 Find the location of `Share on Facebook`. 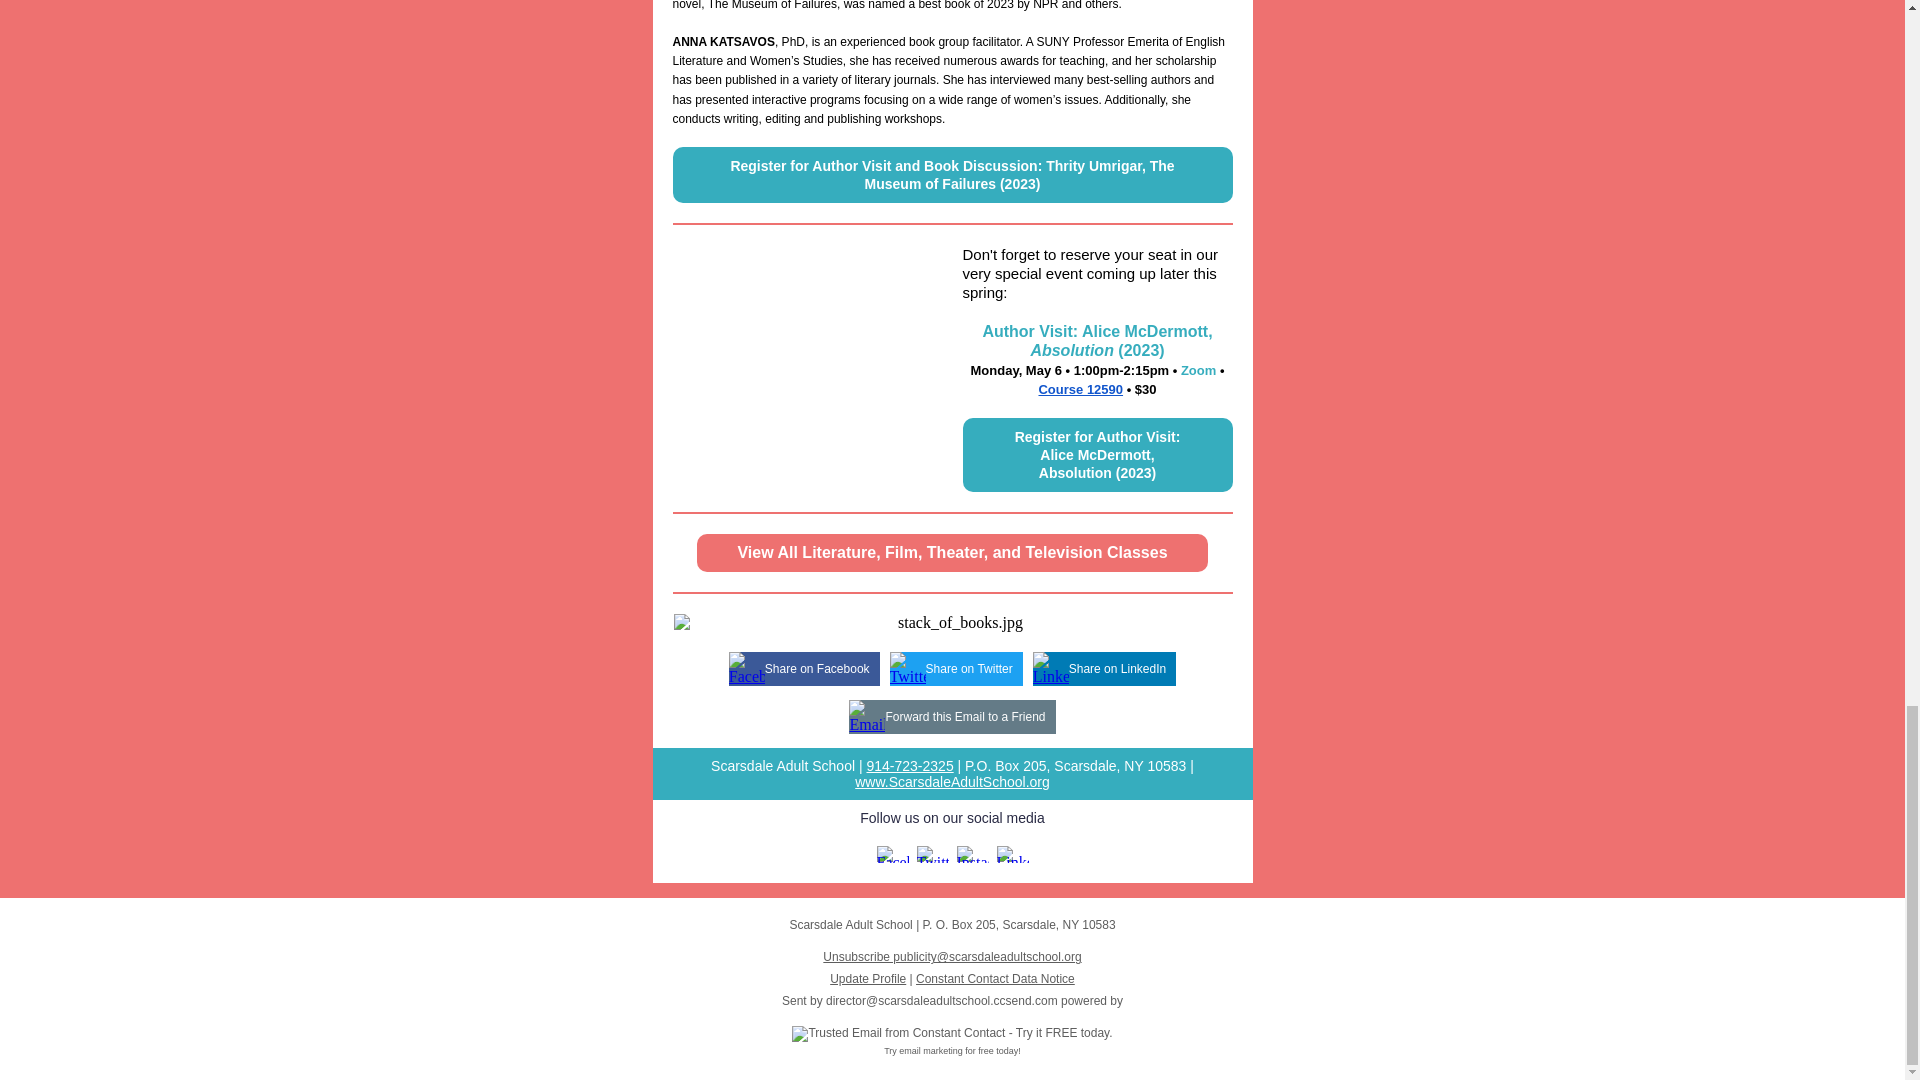

Share on Facebook is located at coordinates (816, 669).